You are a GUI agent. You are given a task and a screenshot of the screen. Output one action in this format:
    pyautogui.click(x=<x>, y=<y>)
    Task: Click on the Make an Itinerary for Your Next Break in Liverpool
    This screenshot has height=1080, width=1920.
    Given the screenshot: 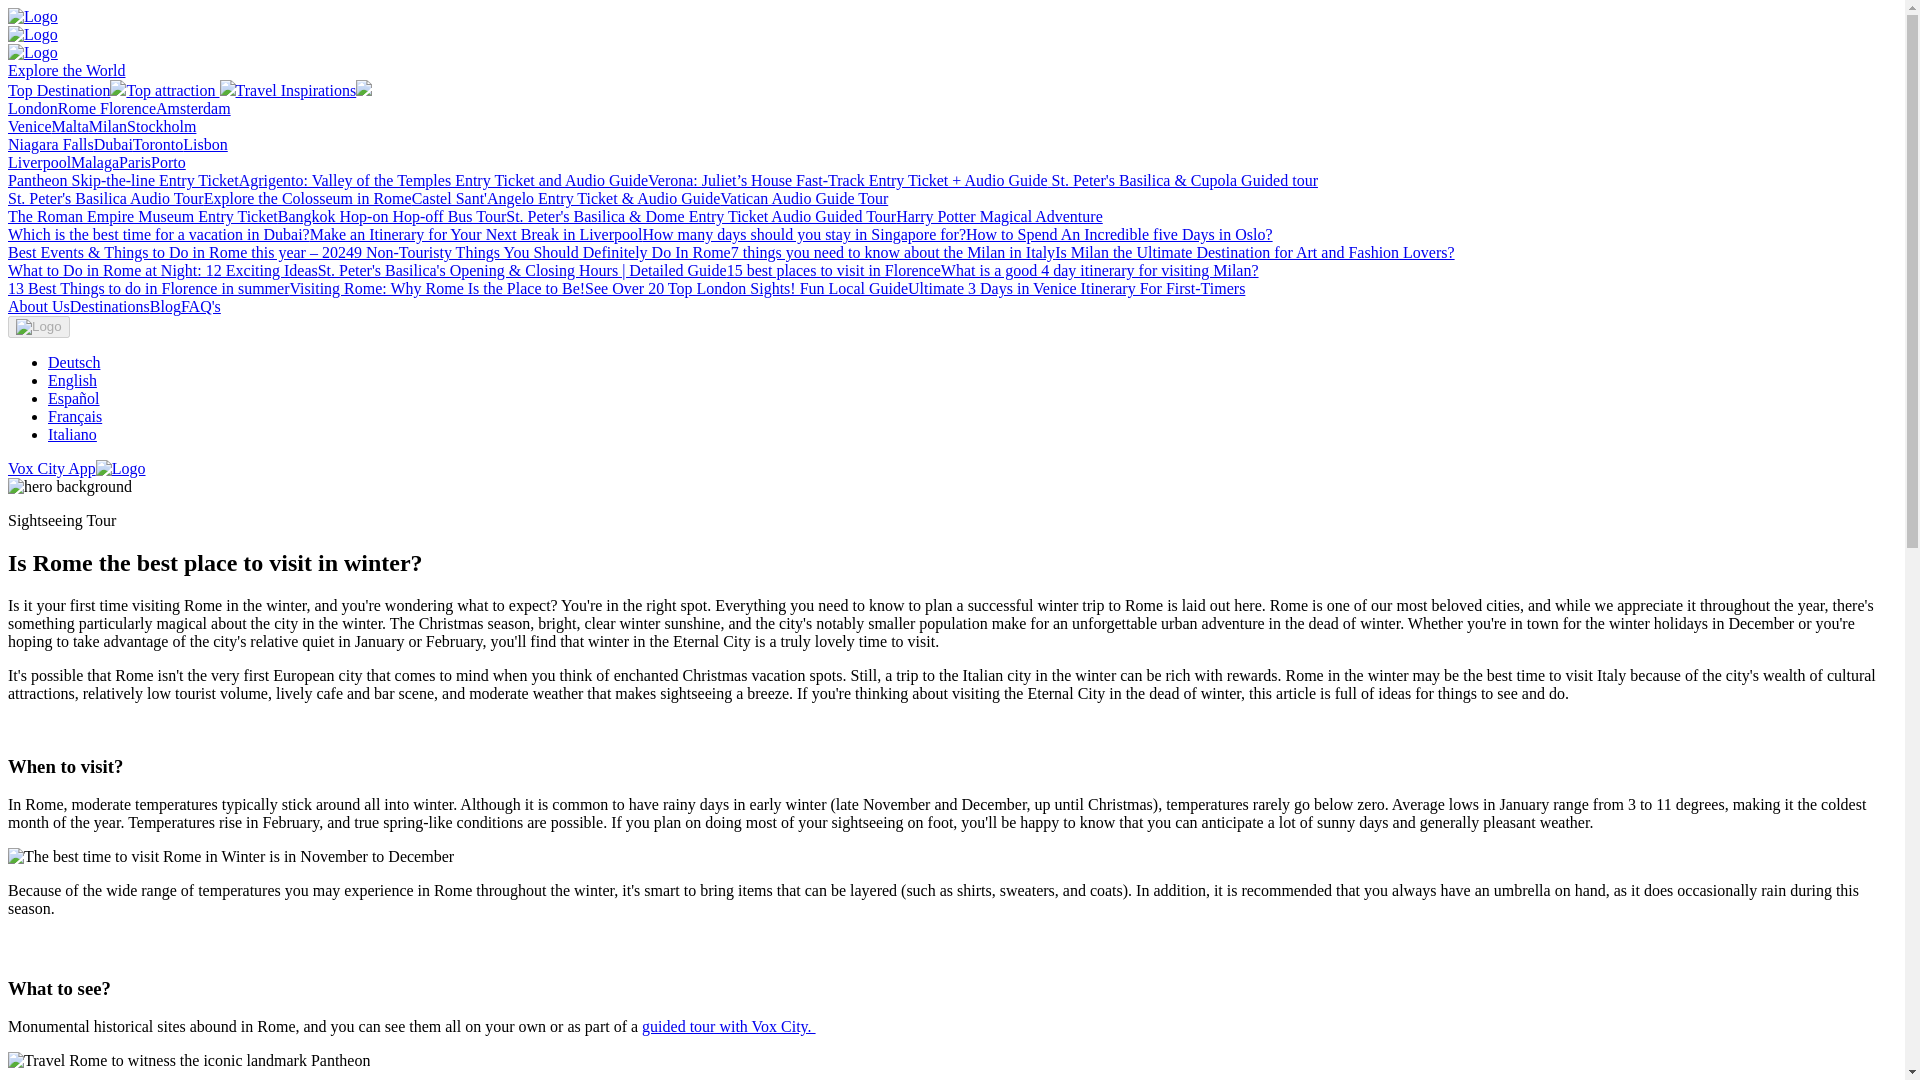 What is the action you would take?
    pyautogui.click(x=476, y=234)
    